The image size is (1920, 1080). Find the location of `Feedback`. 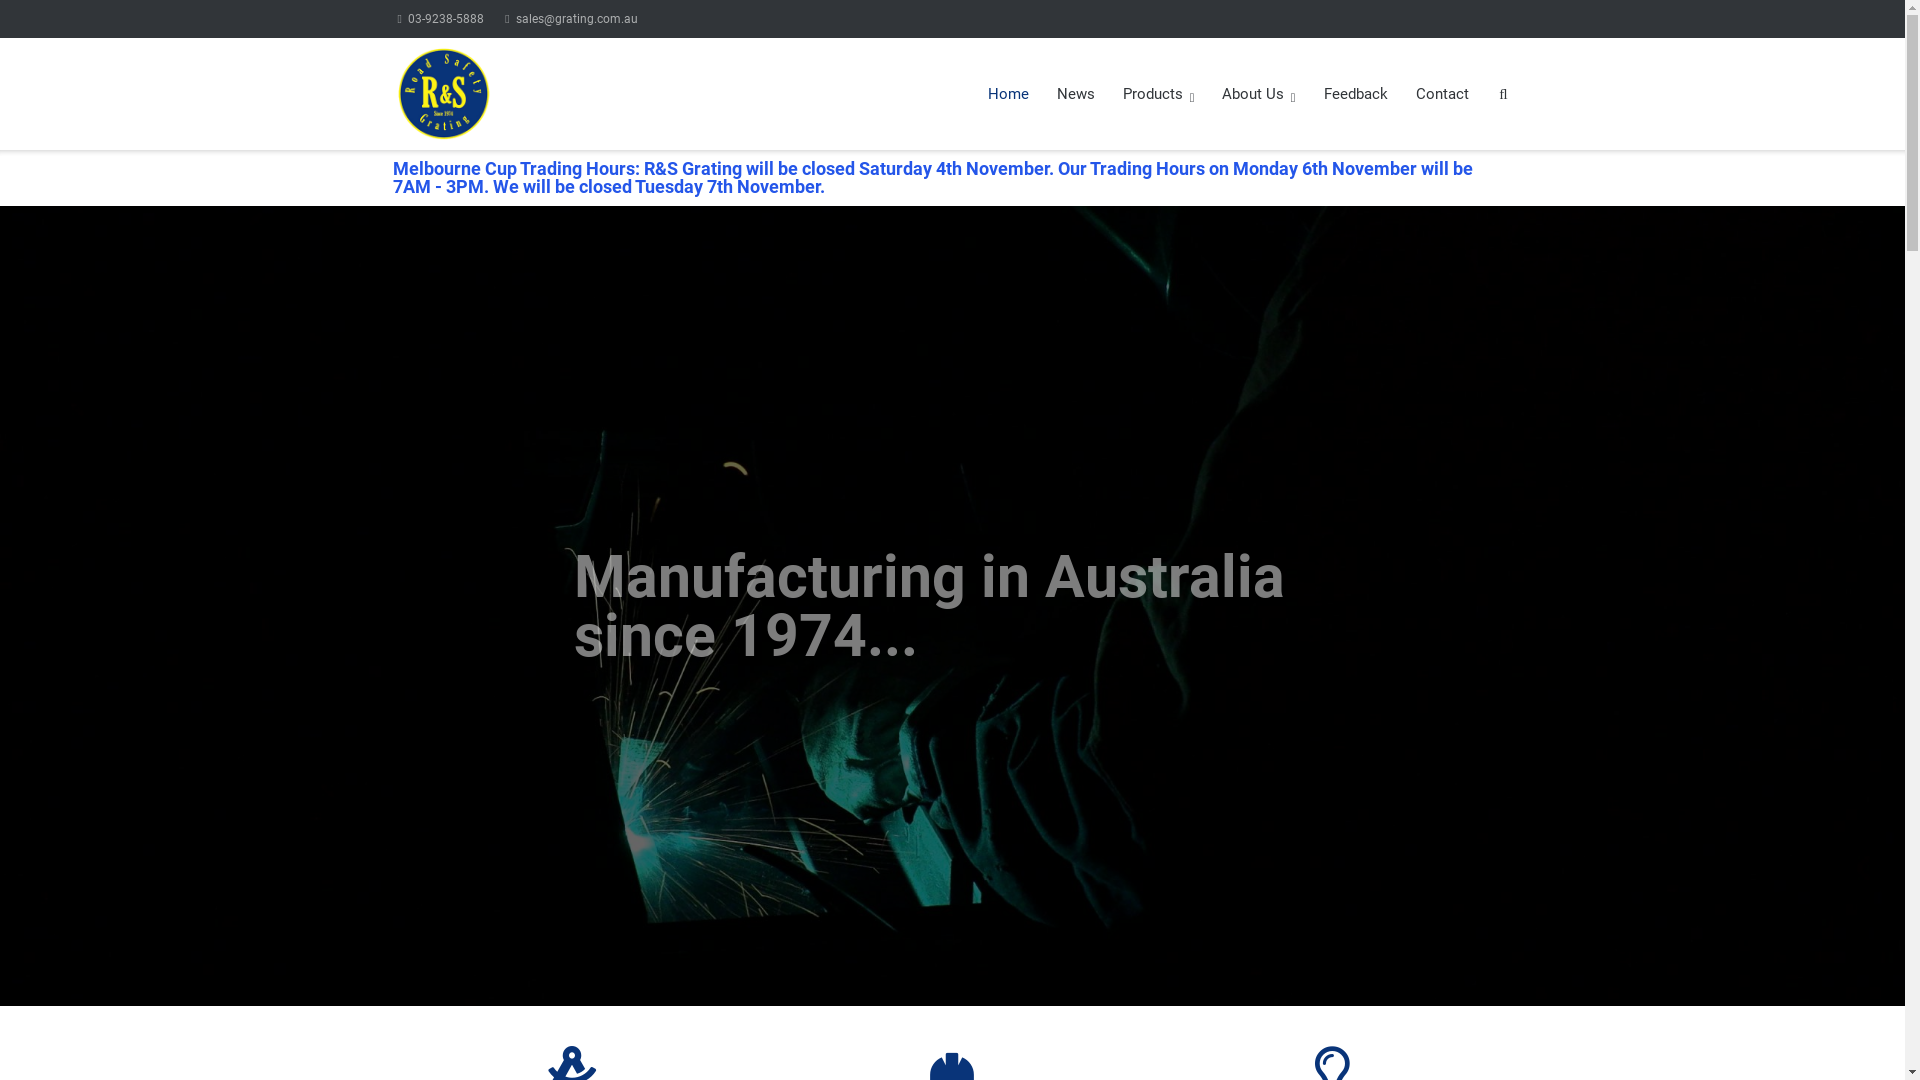

Feedback is located at coordinates (1356, 94).